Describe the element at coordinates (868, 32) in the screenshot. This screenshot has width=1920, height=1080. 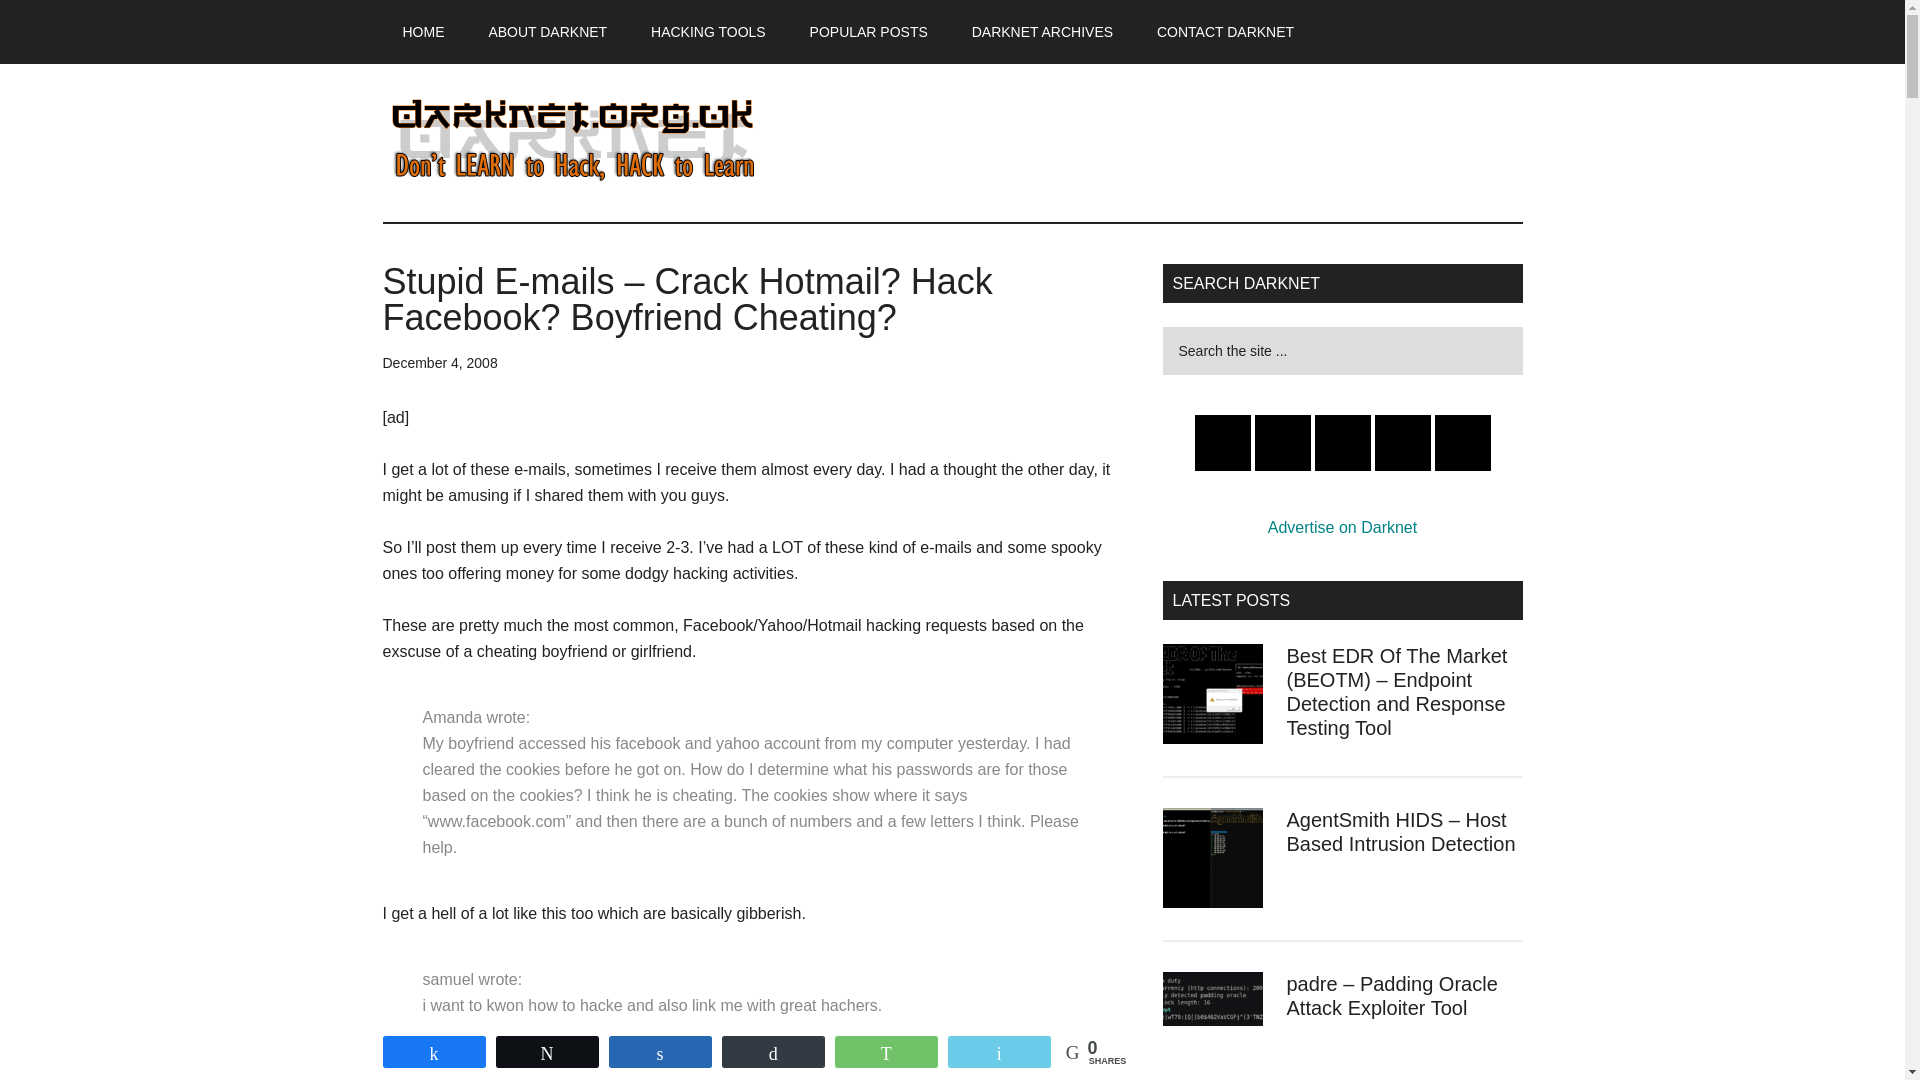
I see `POPULAR POSTS` at that location.